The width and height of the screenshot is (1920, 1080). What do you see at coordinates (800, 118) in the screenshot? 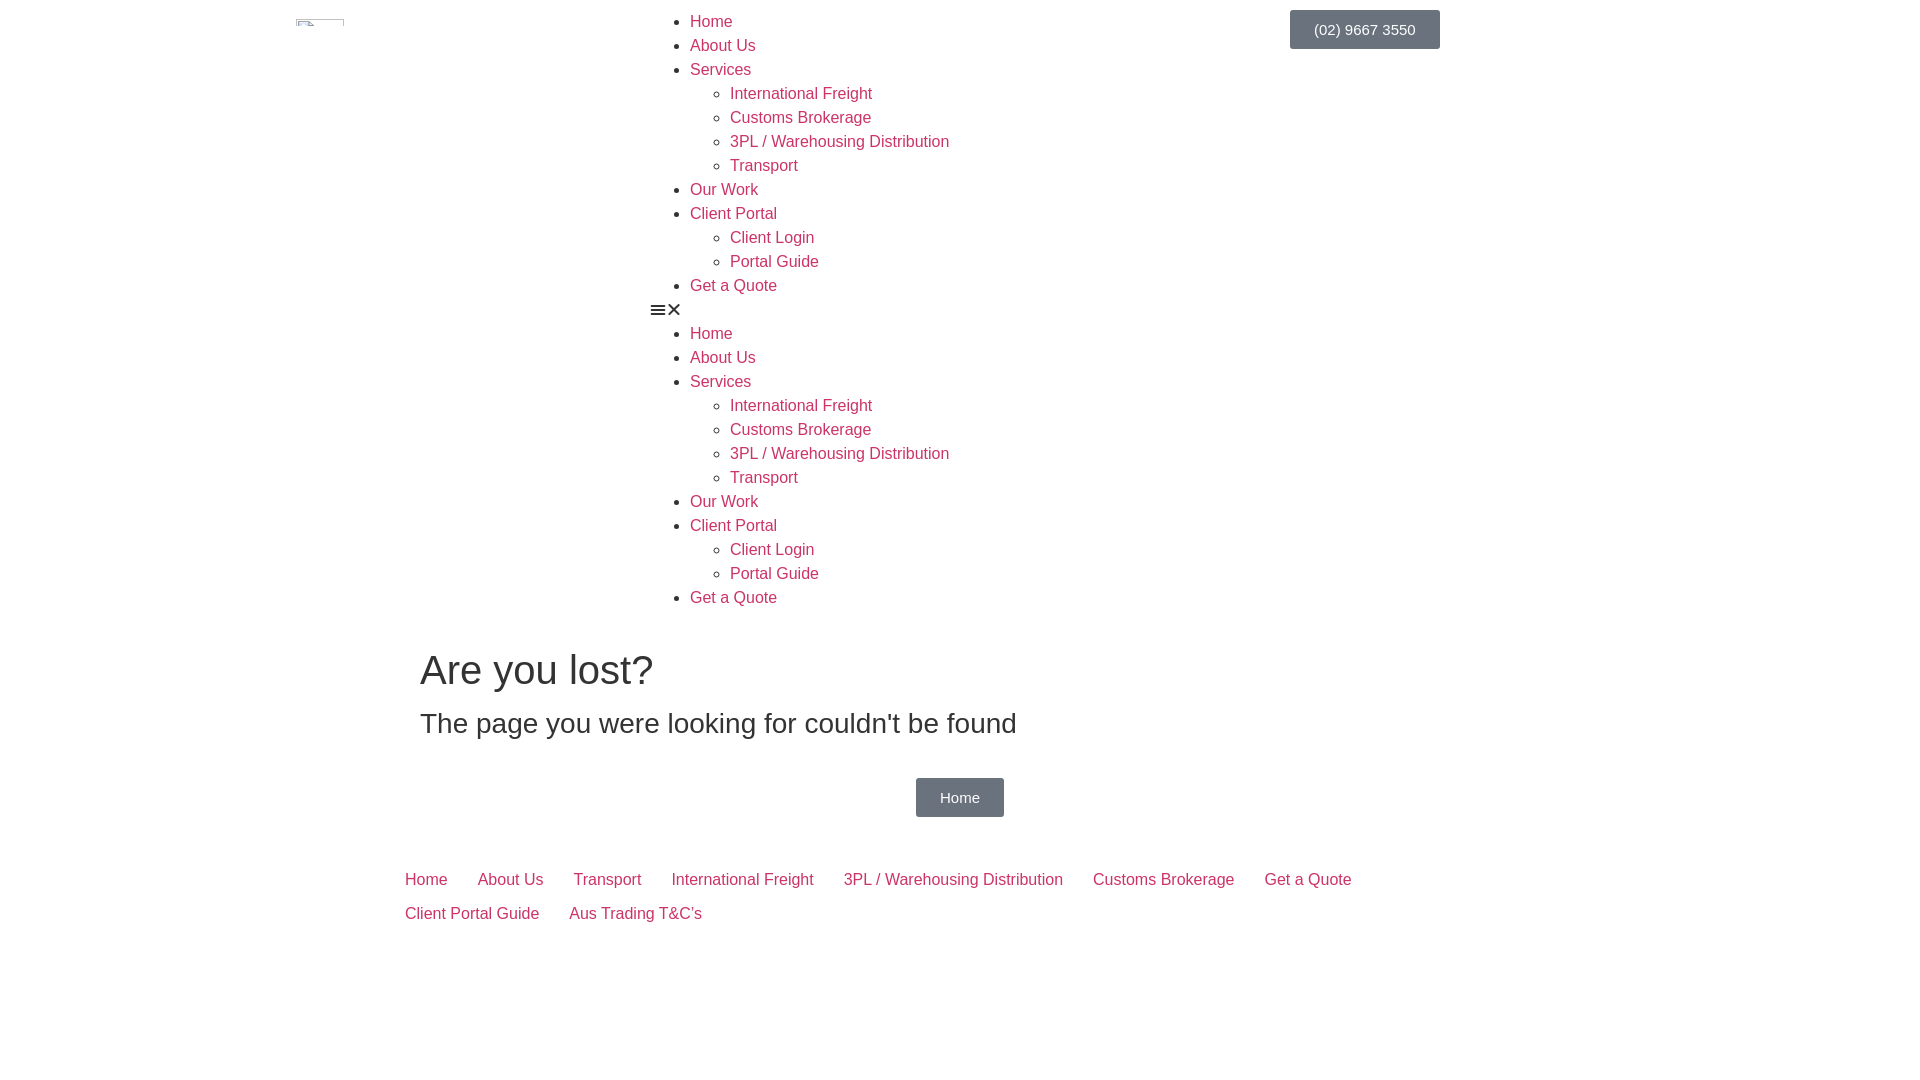
I see `Customs Brokerage` at bounding box center [800, 118].